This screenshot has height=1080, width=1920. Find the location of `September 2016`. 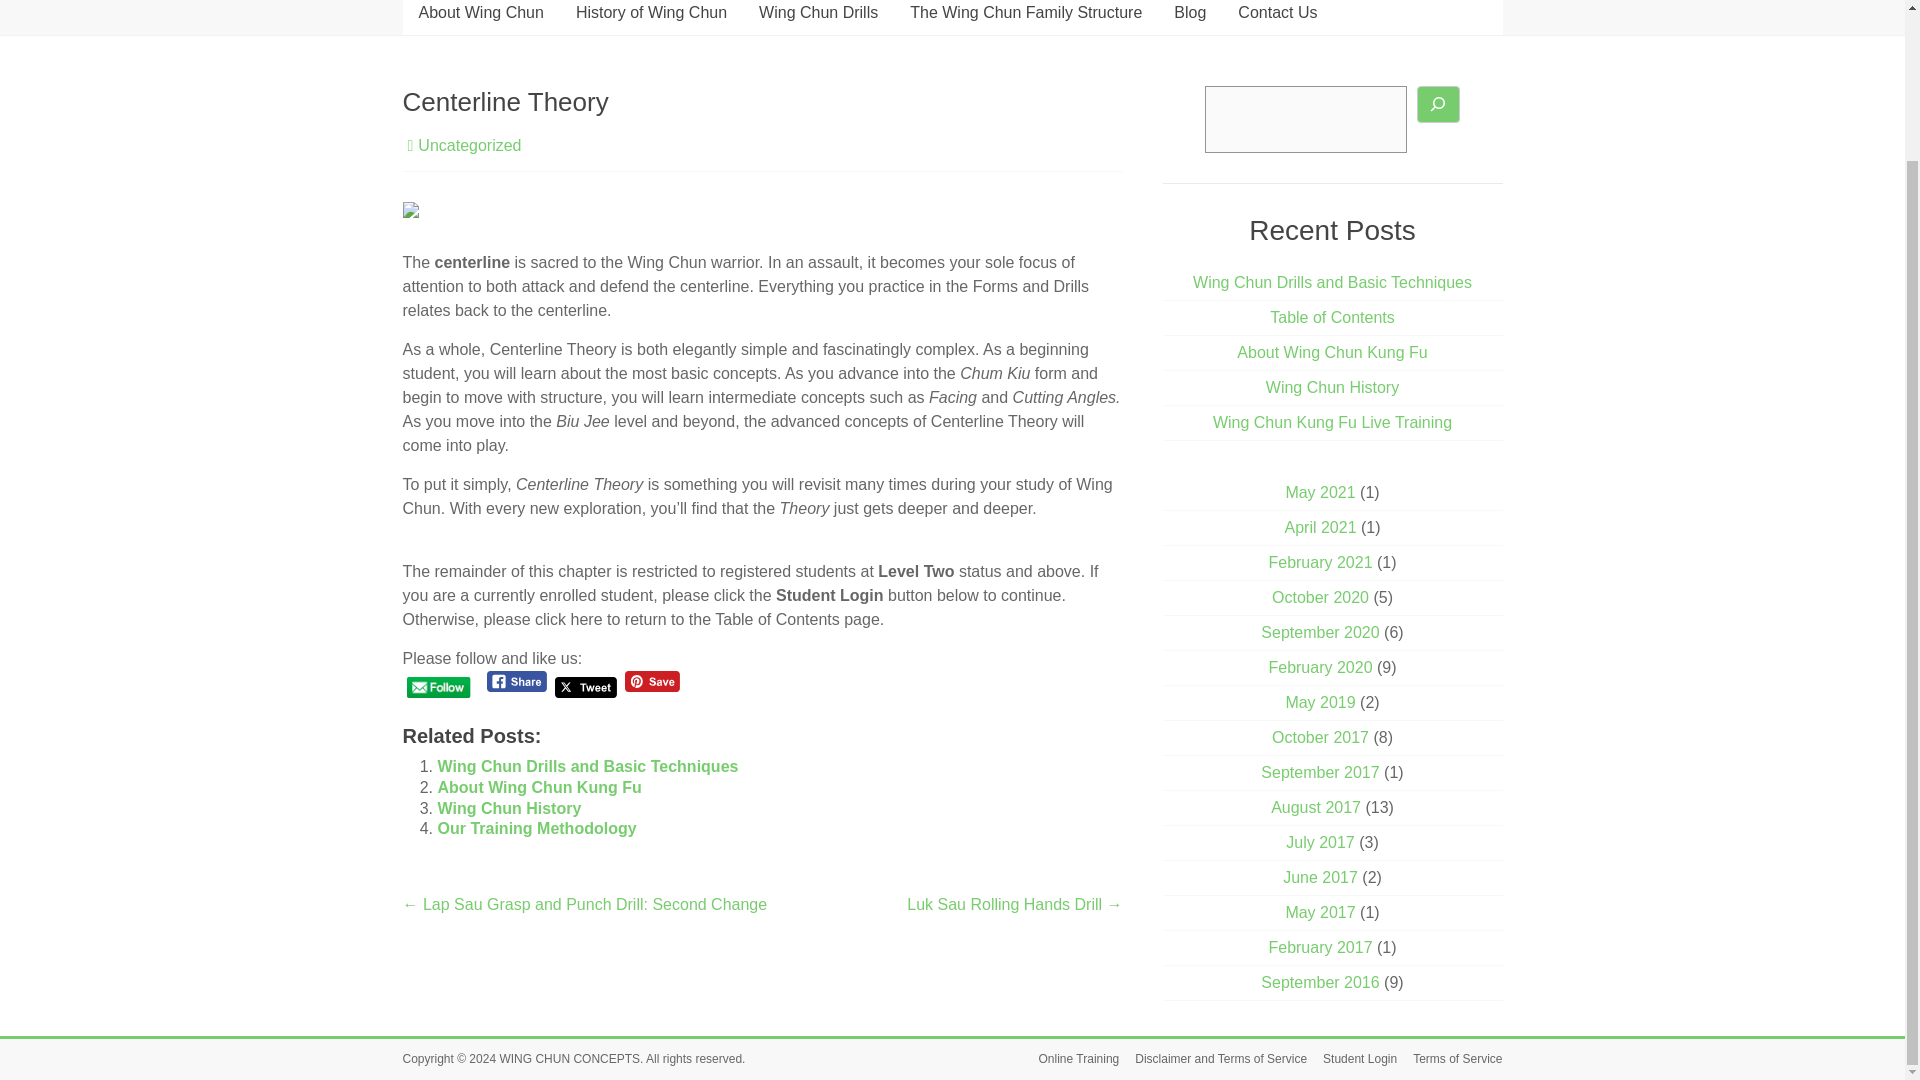

September 2016 is located at coordinates (1320, 982).